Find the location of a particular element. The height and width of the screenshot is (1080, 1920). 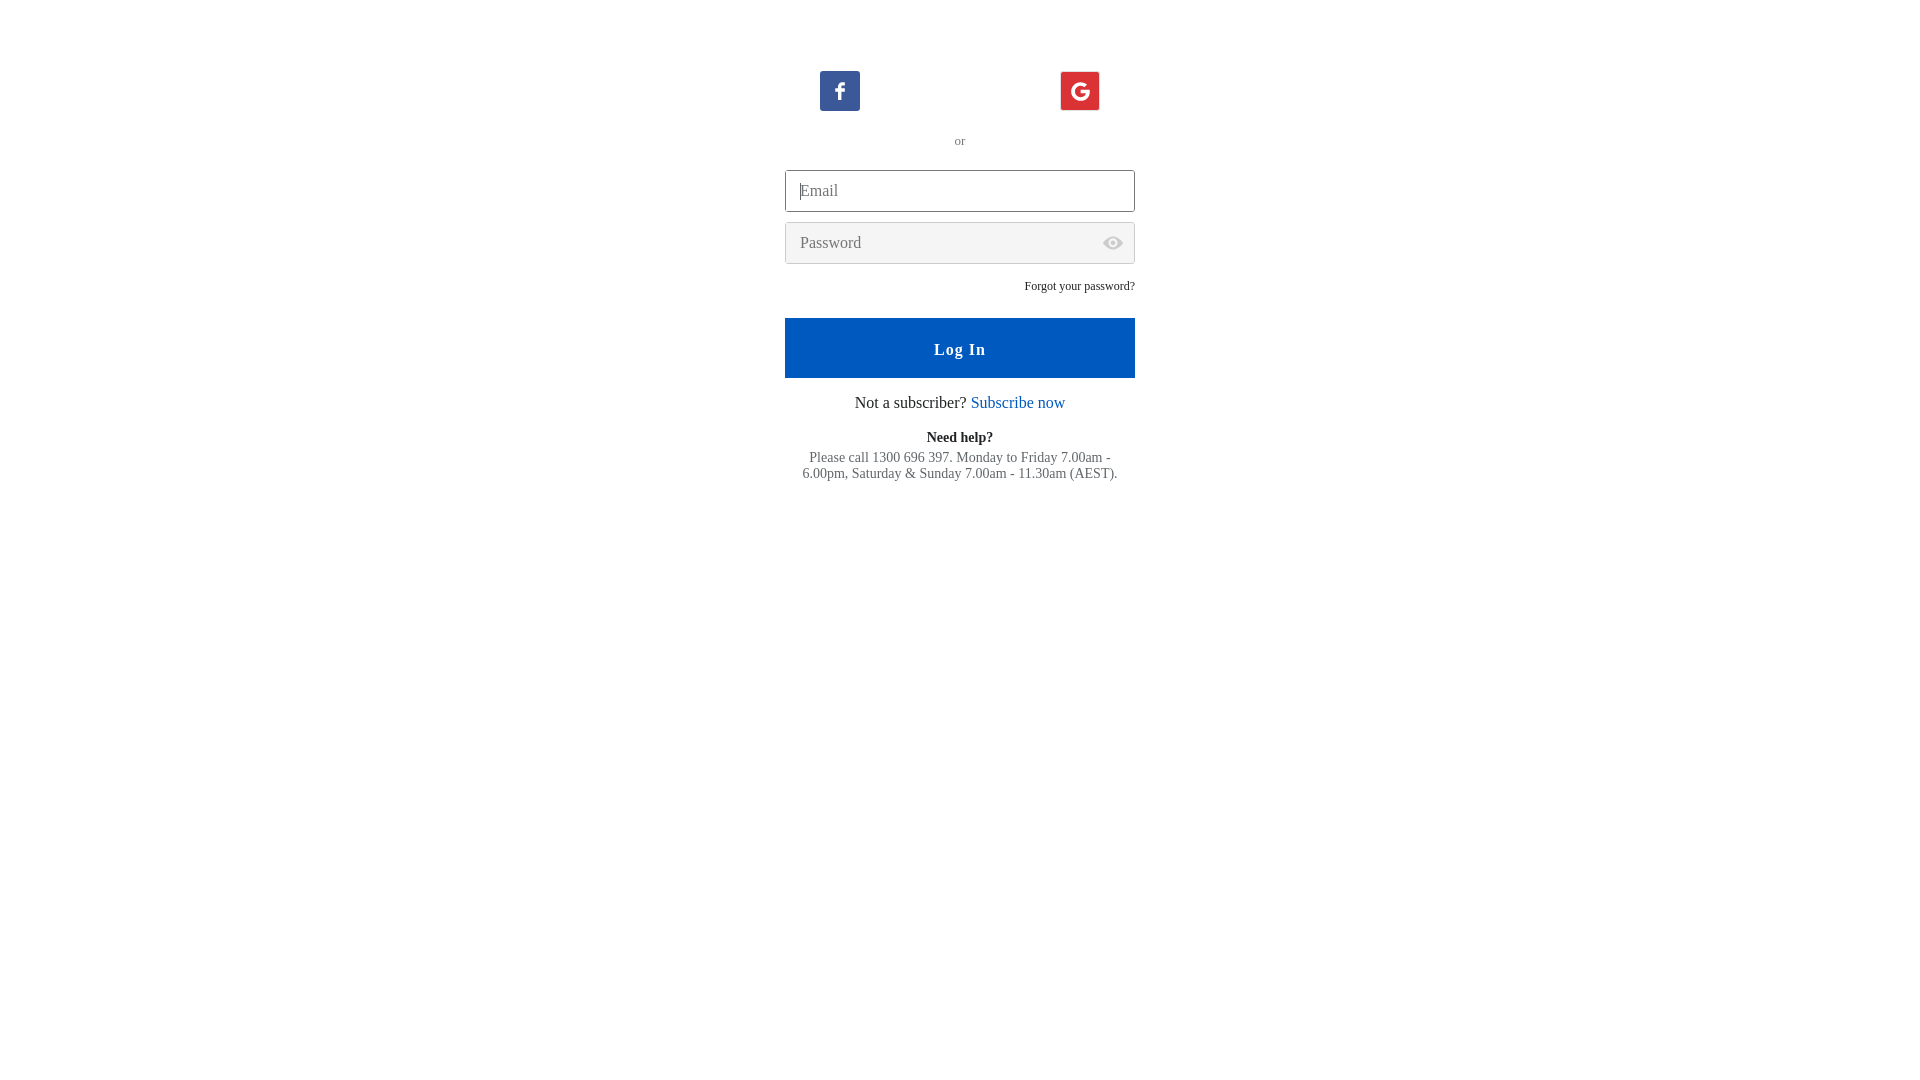

Log In is located at coordinates (960, 348).